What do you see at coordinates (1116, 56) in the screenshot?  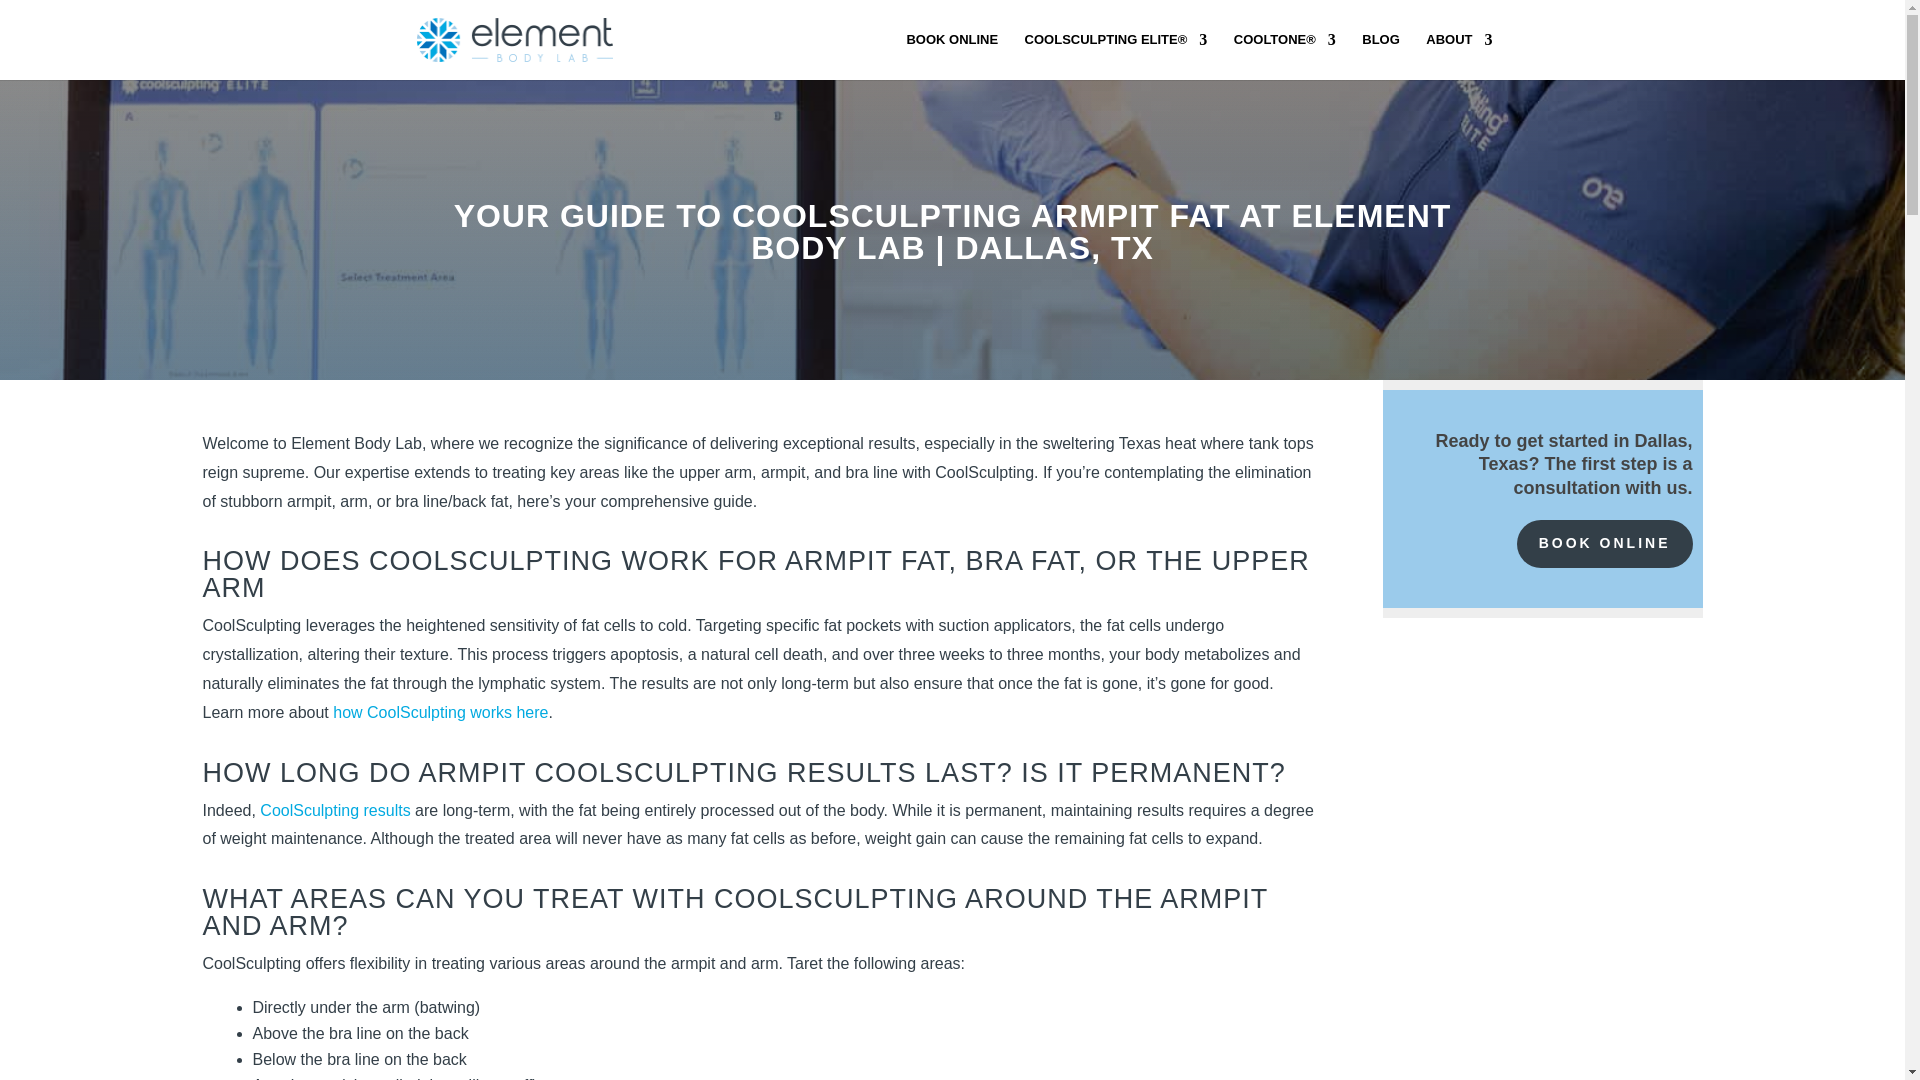 I see `Learn How CoolSculpting Works` at bounding box center [1116, 56].